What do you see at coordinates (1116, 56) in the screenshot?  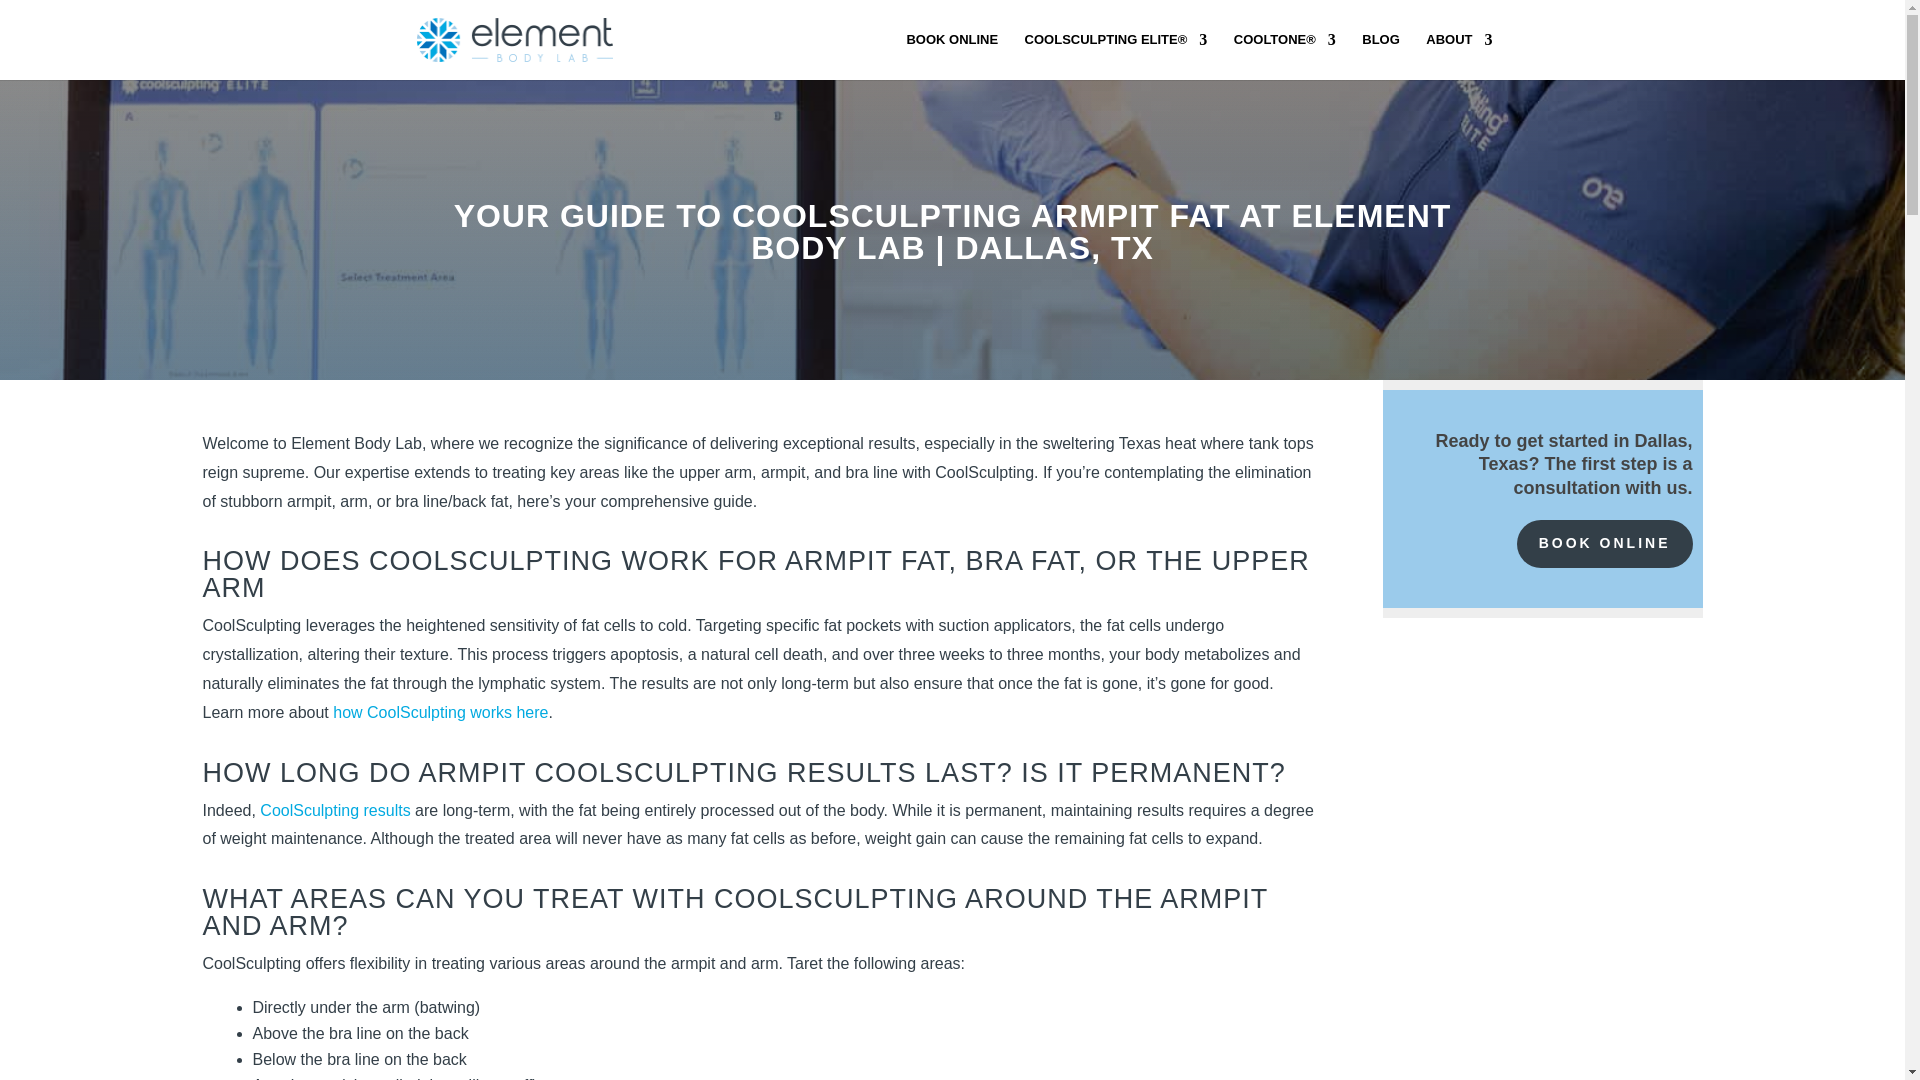 I see `Learn How CoolSculpting Works` at bounding box center [1116, 56].